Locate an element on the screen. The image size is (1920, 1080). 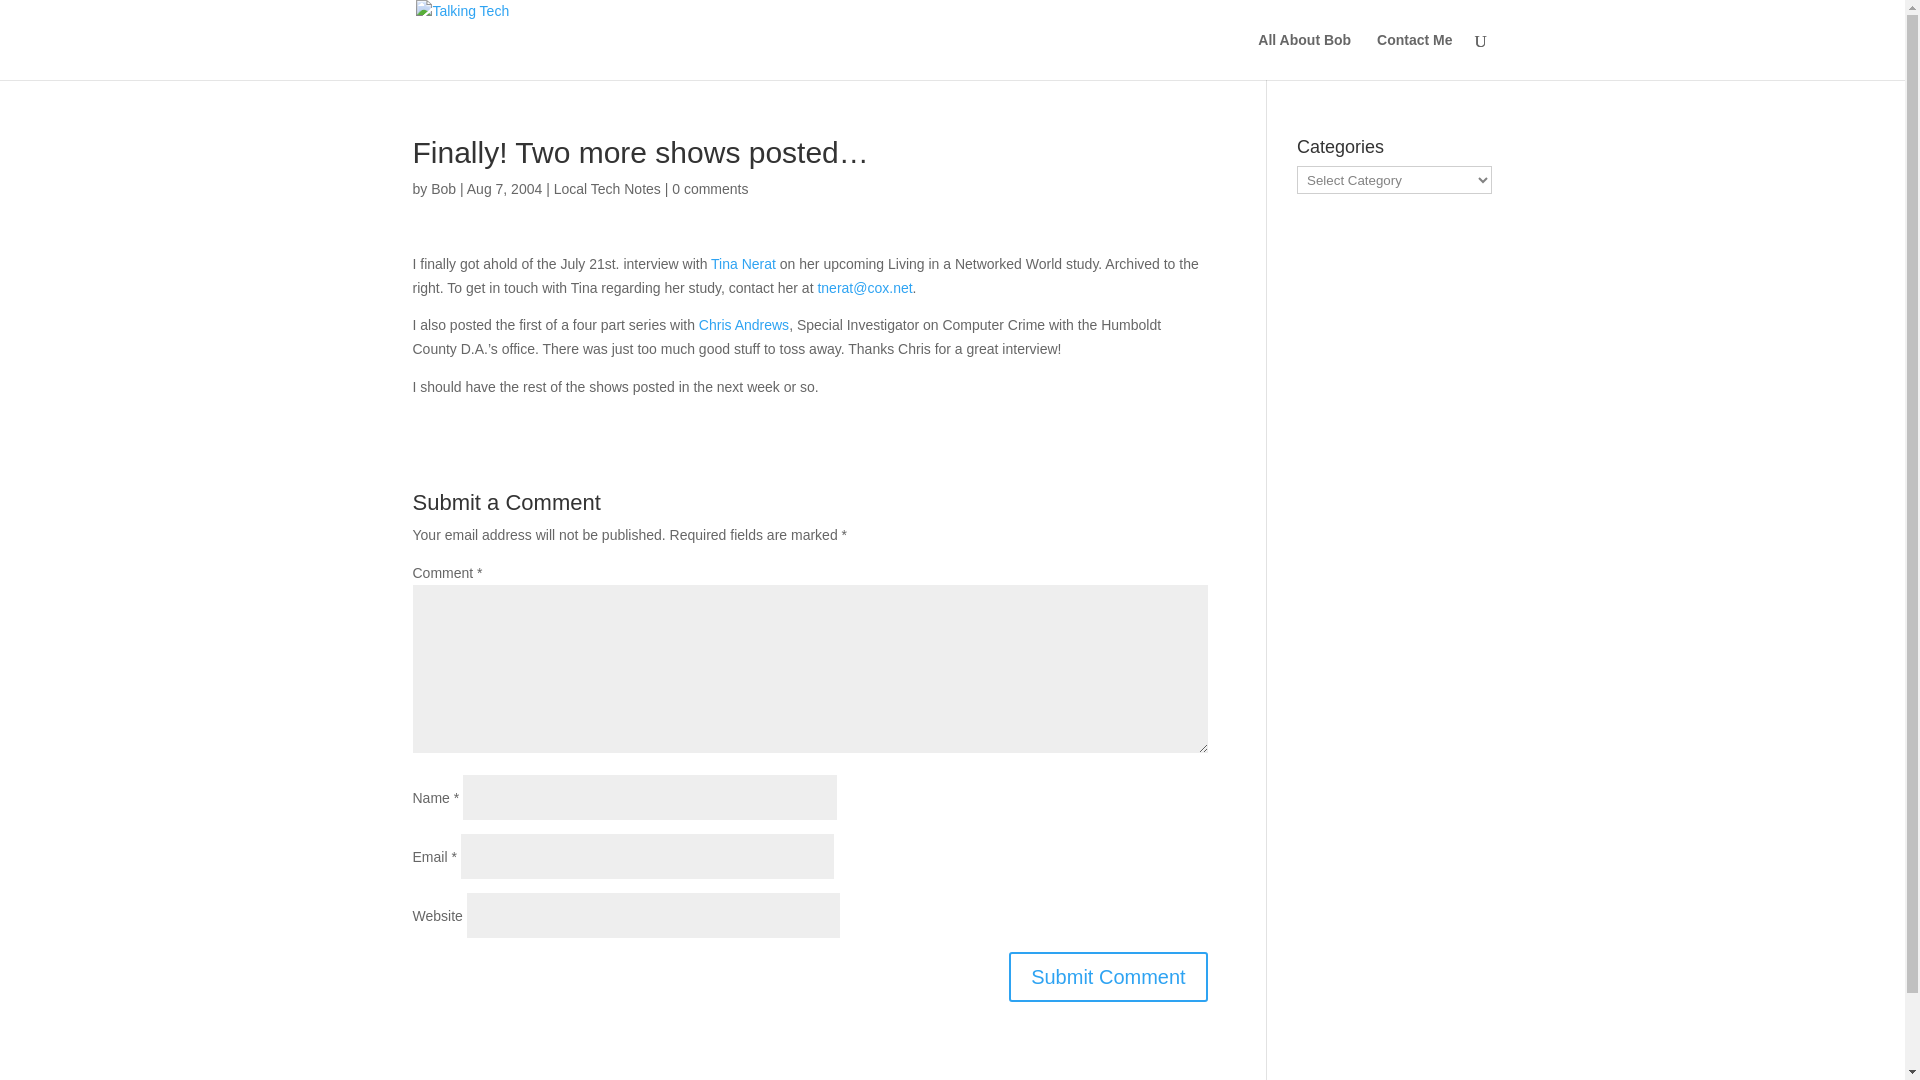
Tina Nerat is located at coordinates (742, 264).